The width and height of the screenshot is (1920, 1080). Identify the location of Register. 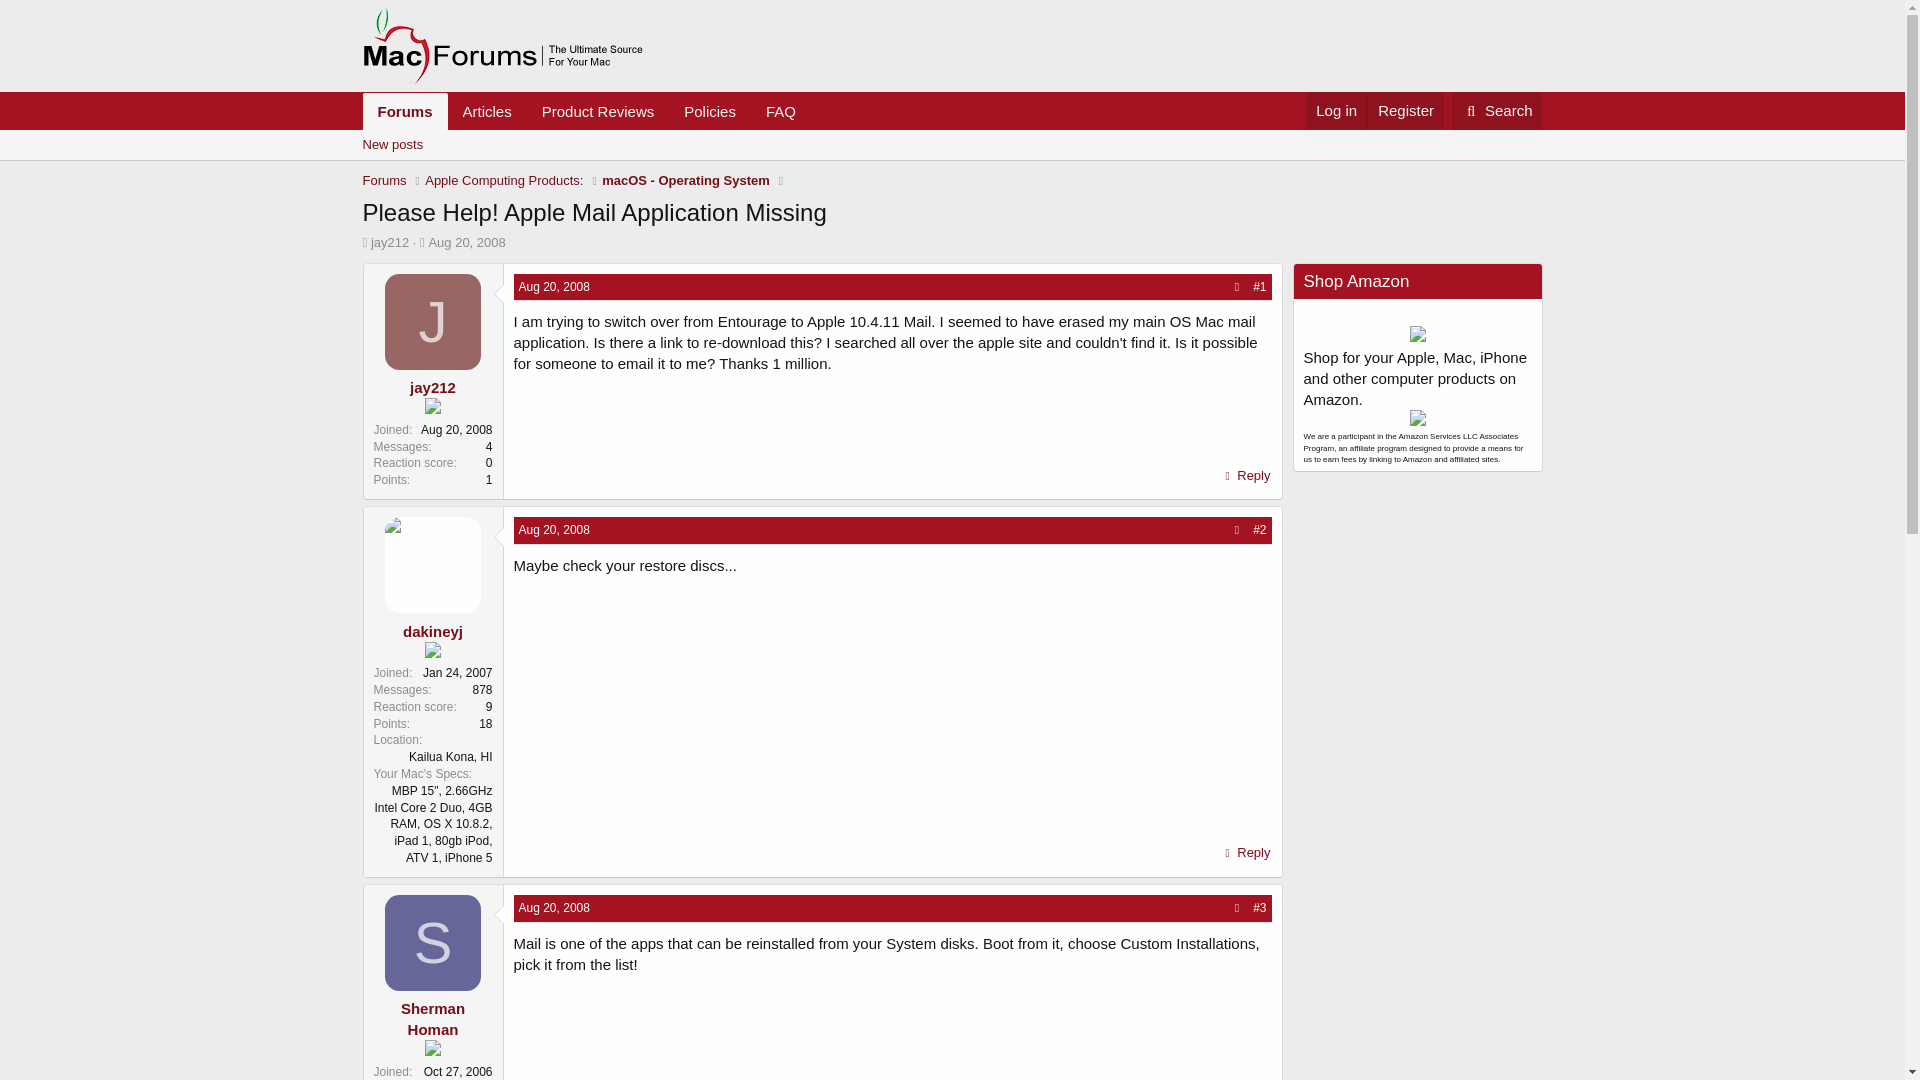
(1405, 110).